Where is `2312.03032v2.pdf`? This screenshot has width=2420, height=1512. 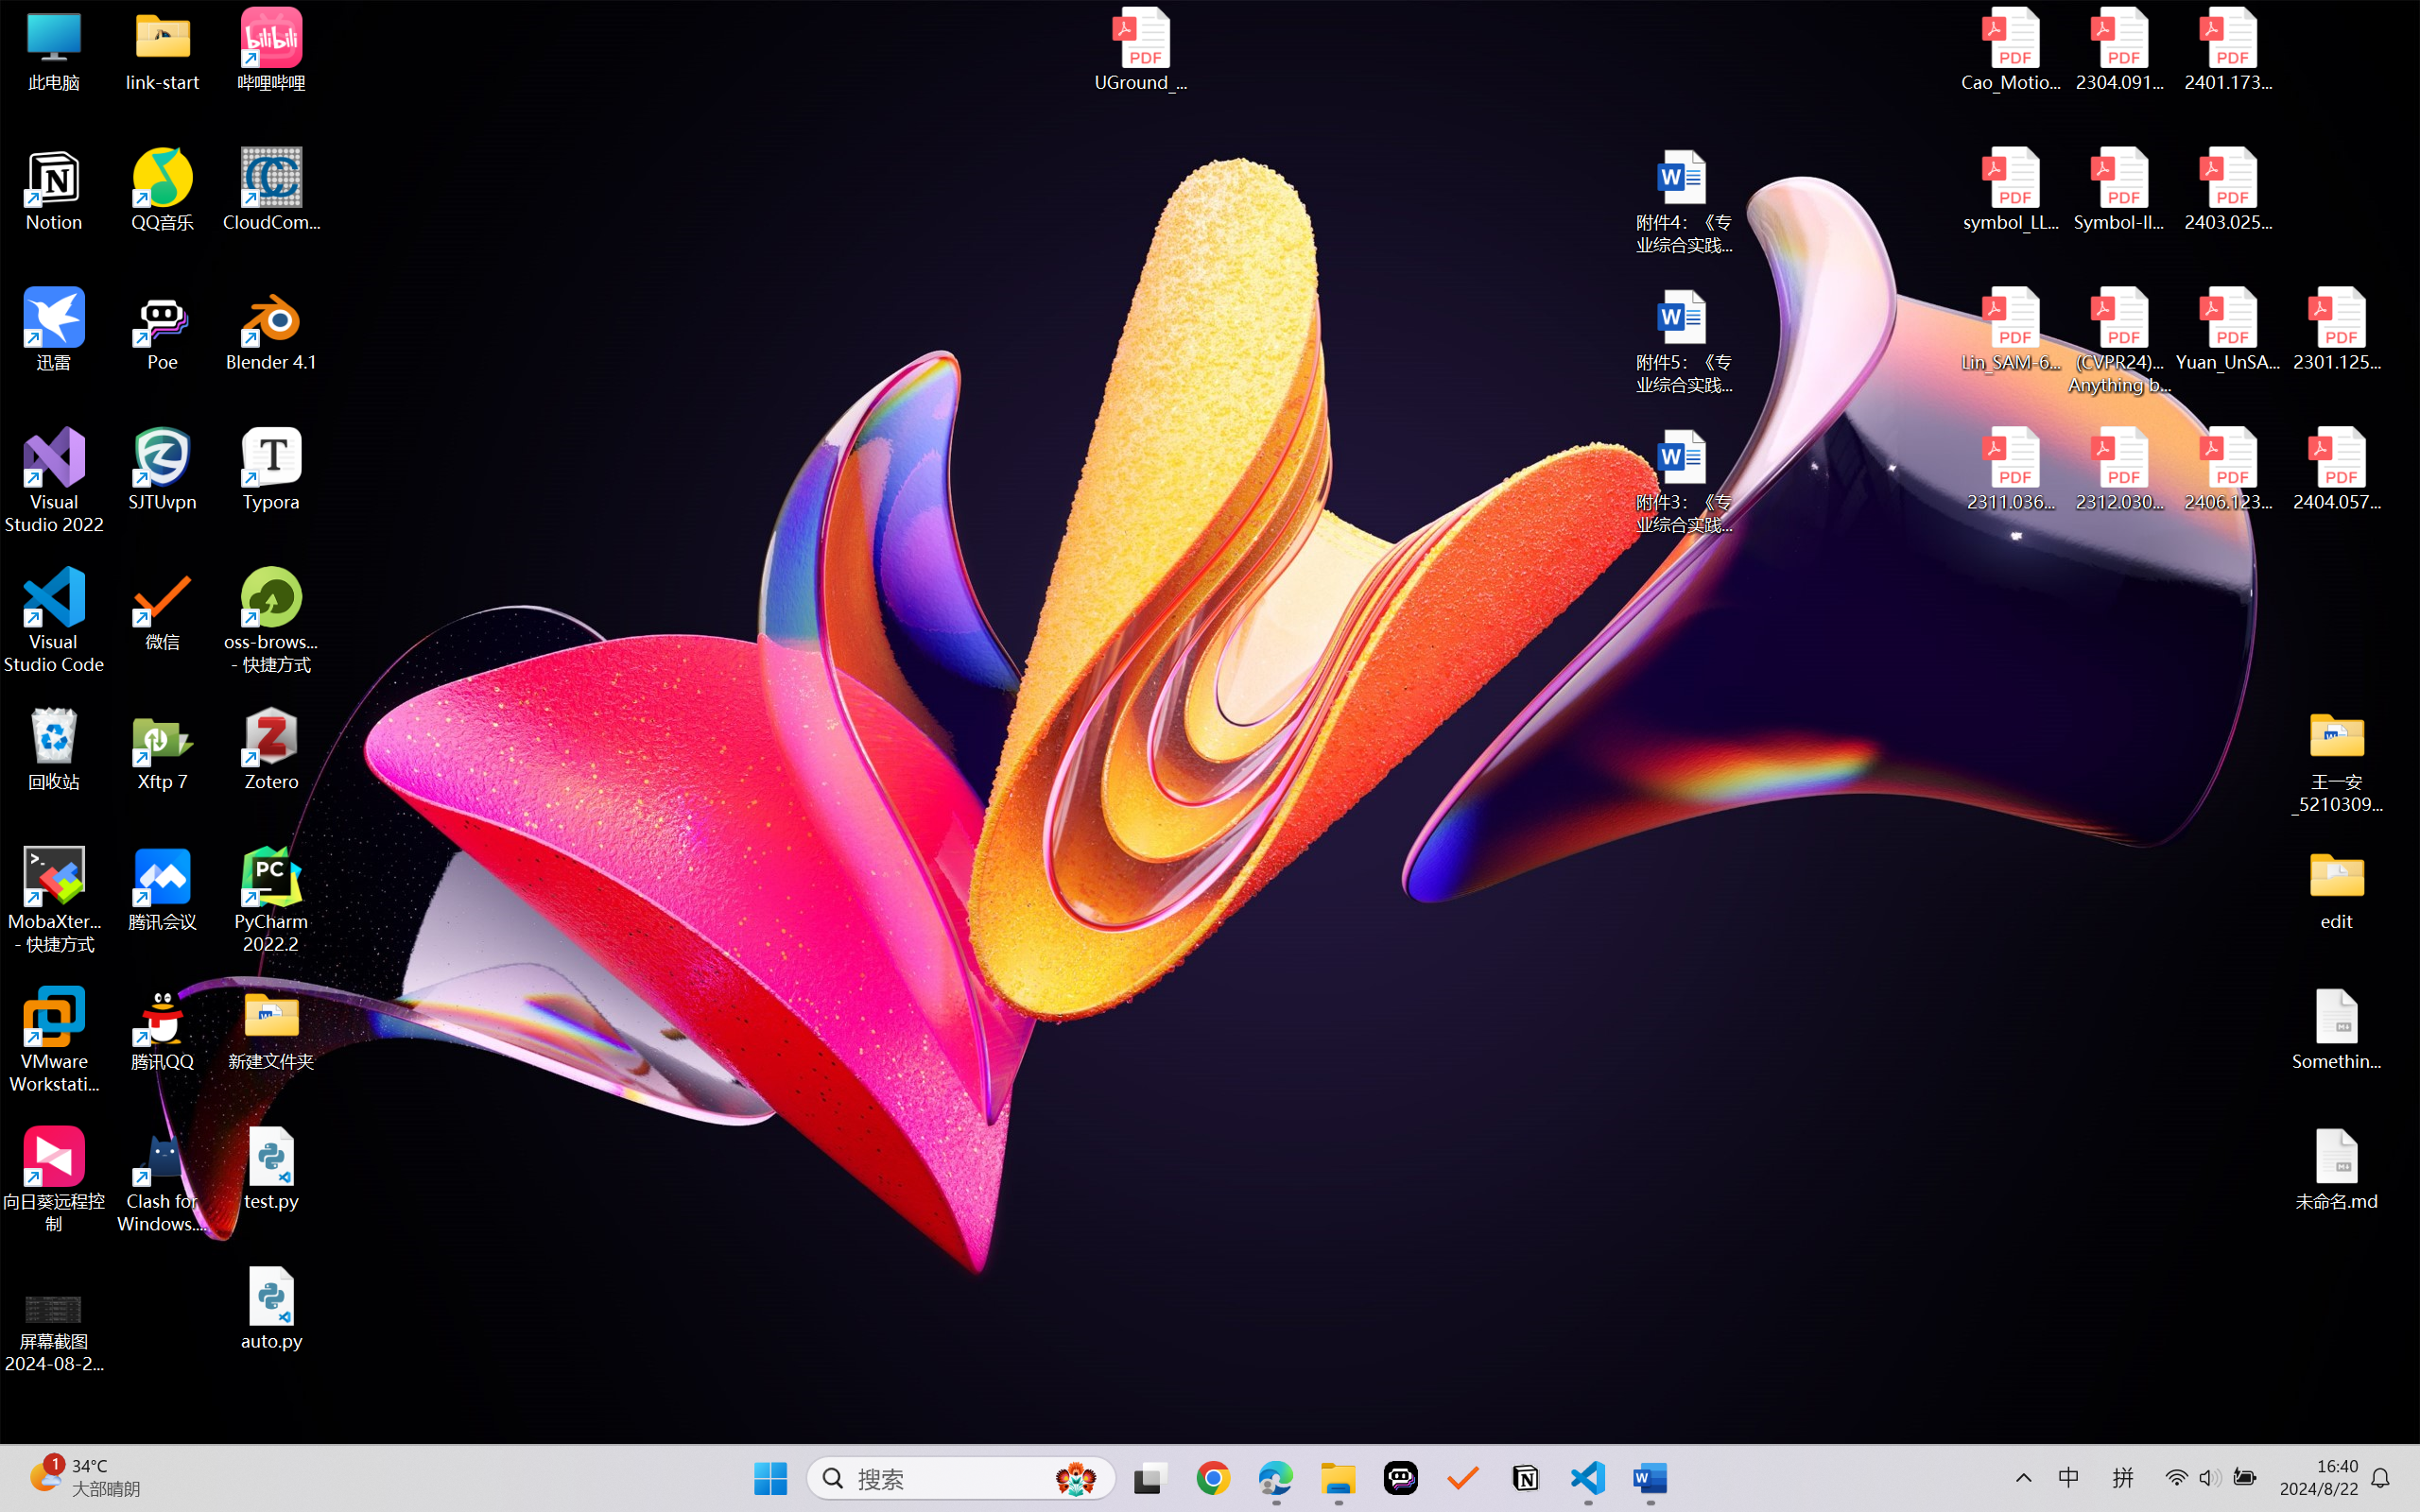 2312.03032v2.pdf is located at coordinates (2119, 470).